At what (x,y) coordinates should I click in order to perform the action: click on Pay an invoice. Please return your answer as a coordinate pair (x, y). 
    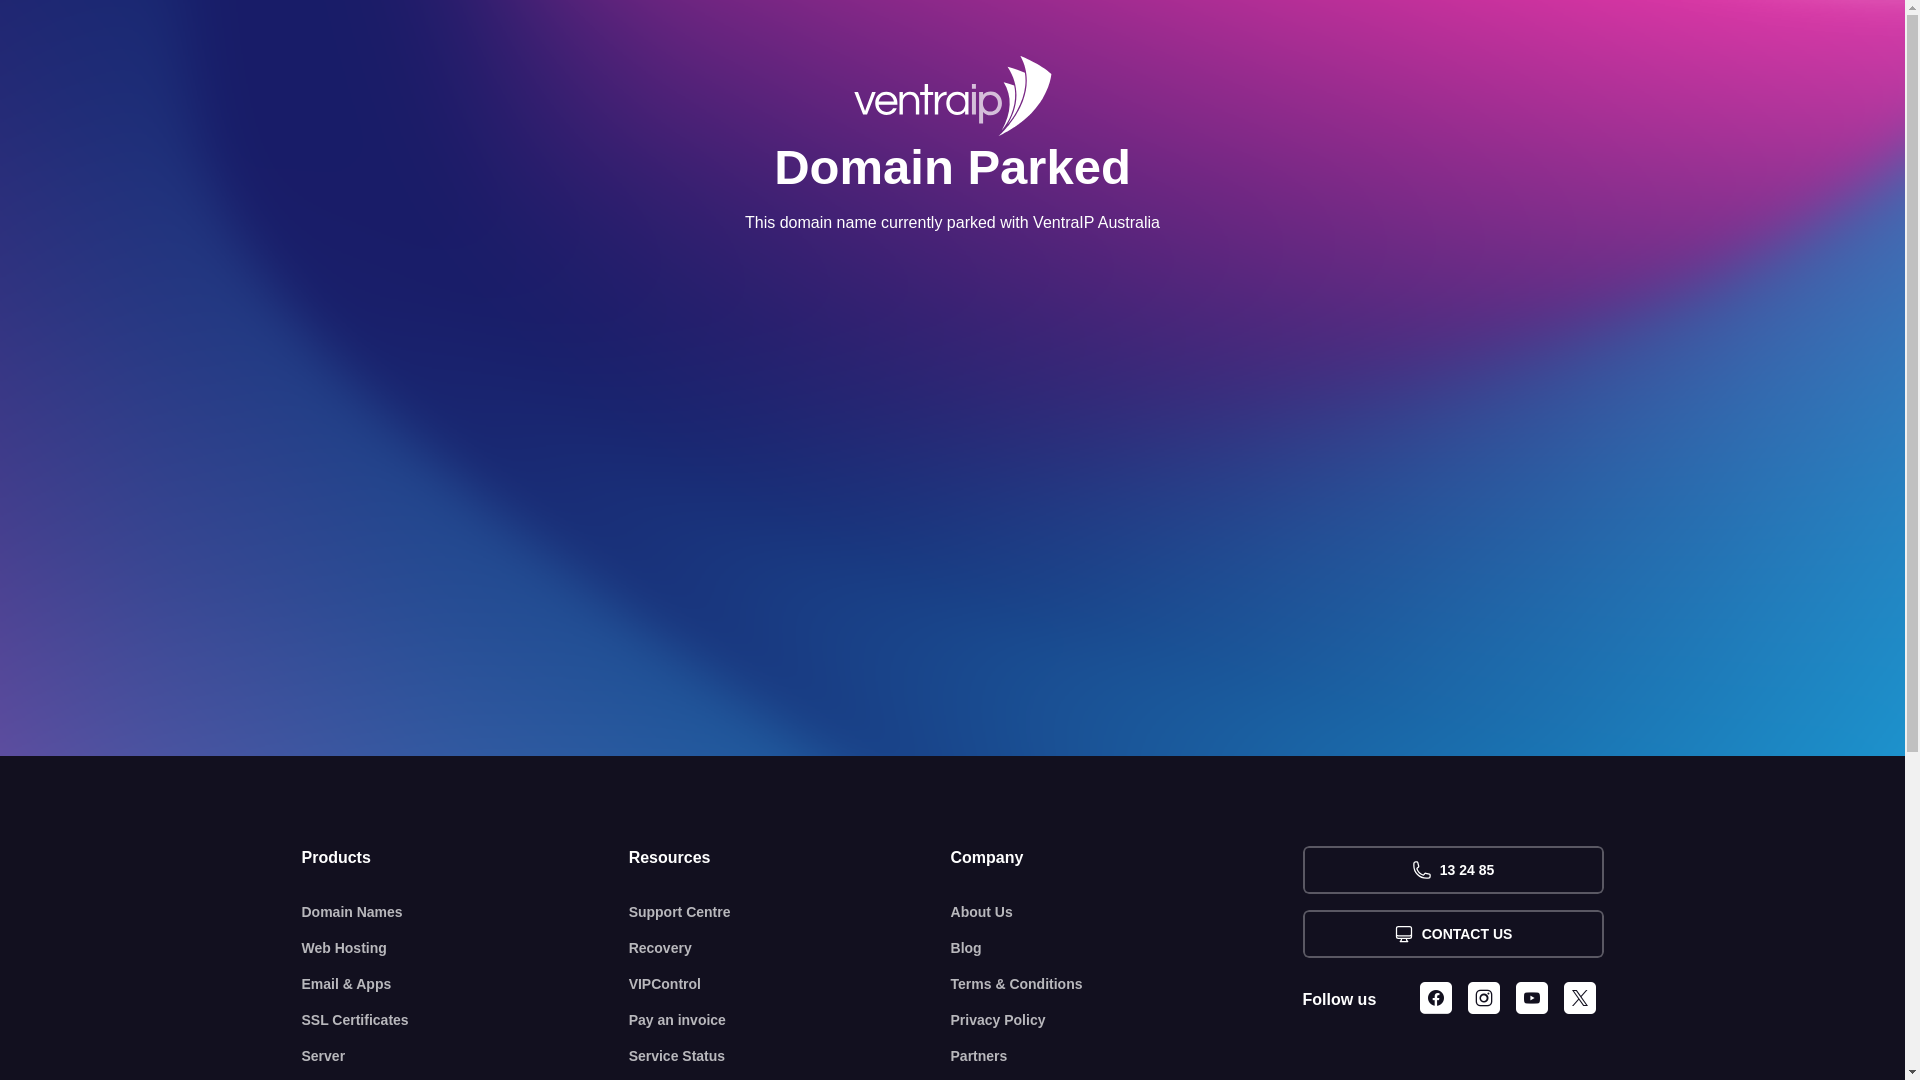
    Looking at the image, I should click on (790, 1020).